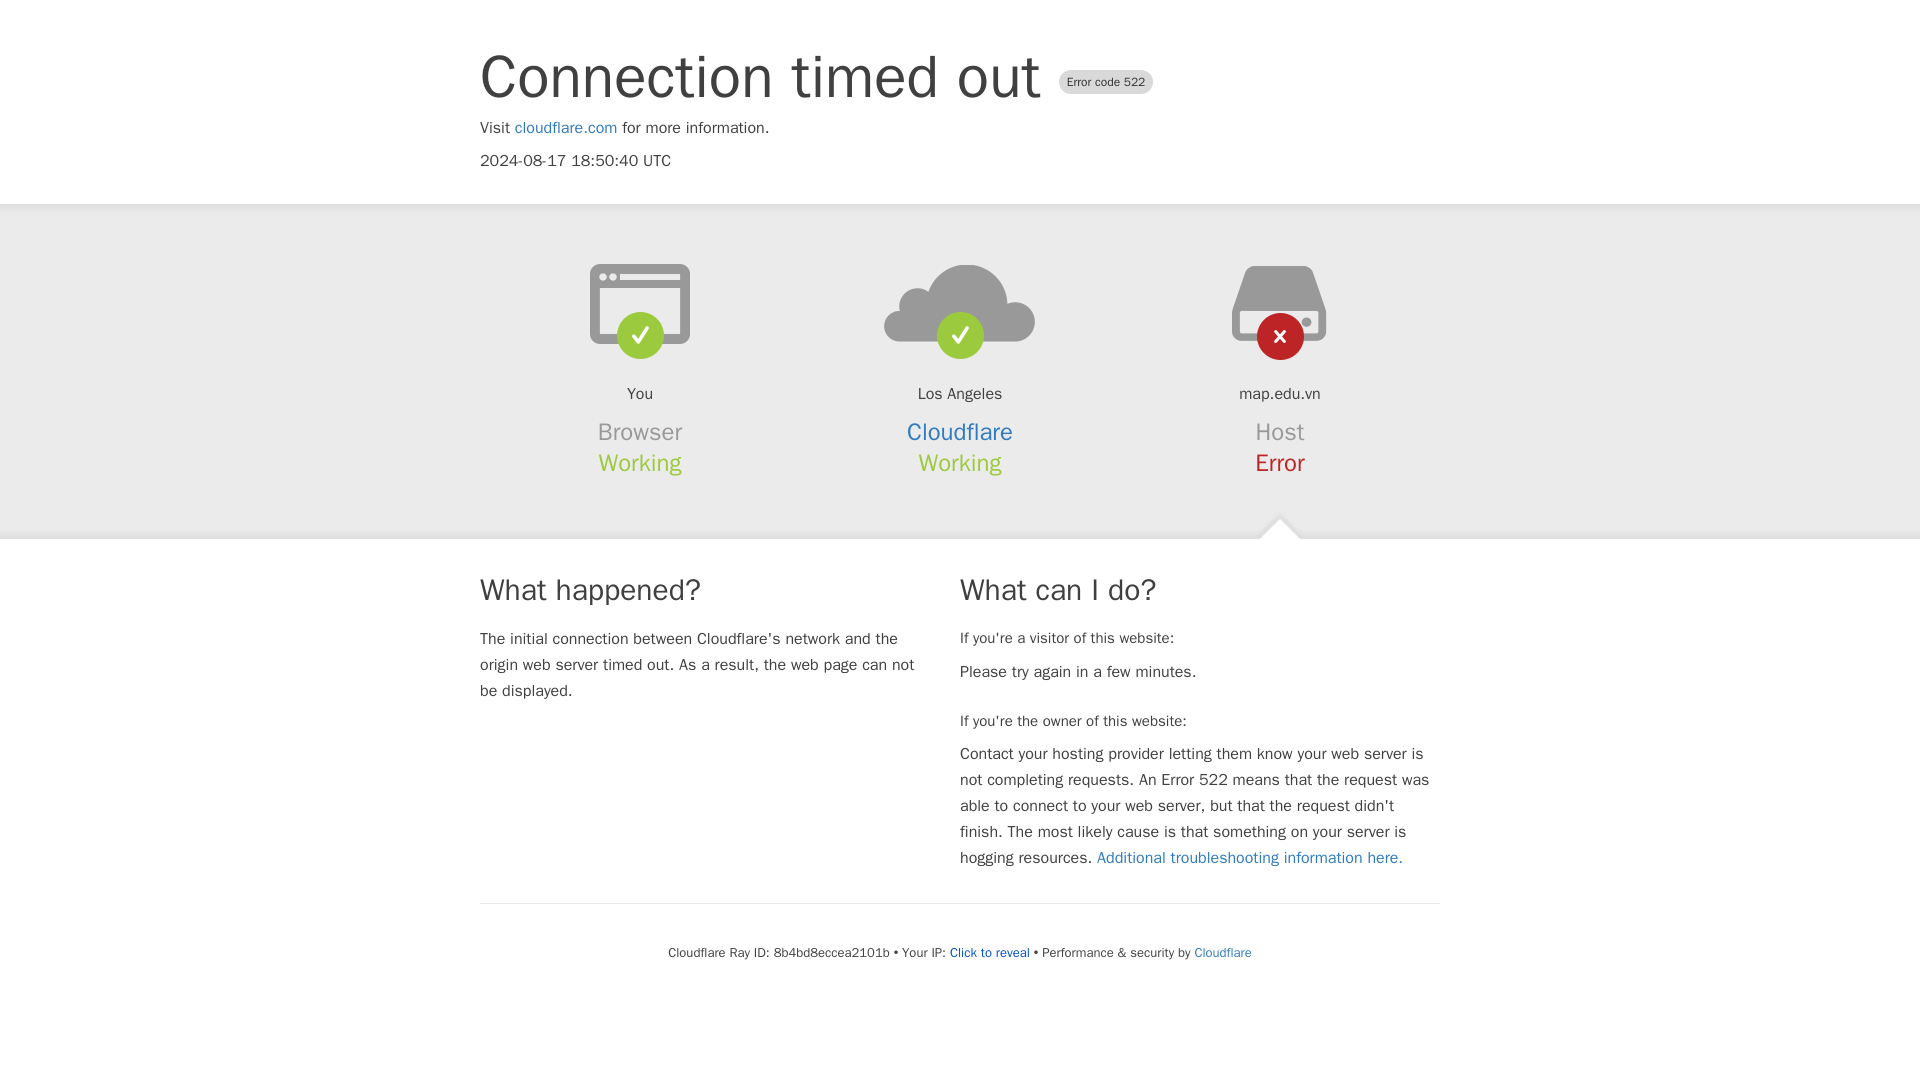 The image size is (1920, 1080). I want to click on Click to reveal, so click(990, 952).